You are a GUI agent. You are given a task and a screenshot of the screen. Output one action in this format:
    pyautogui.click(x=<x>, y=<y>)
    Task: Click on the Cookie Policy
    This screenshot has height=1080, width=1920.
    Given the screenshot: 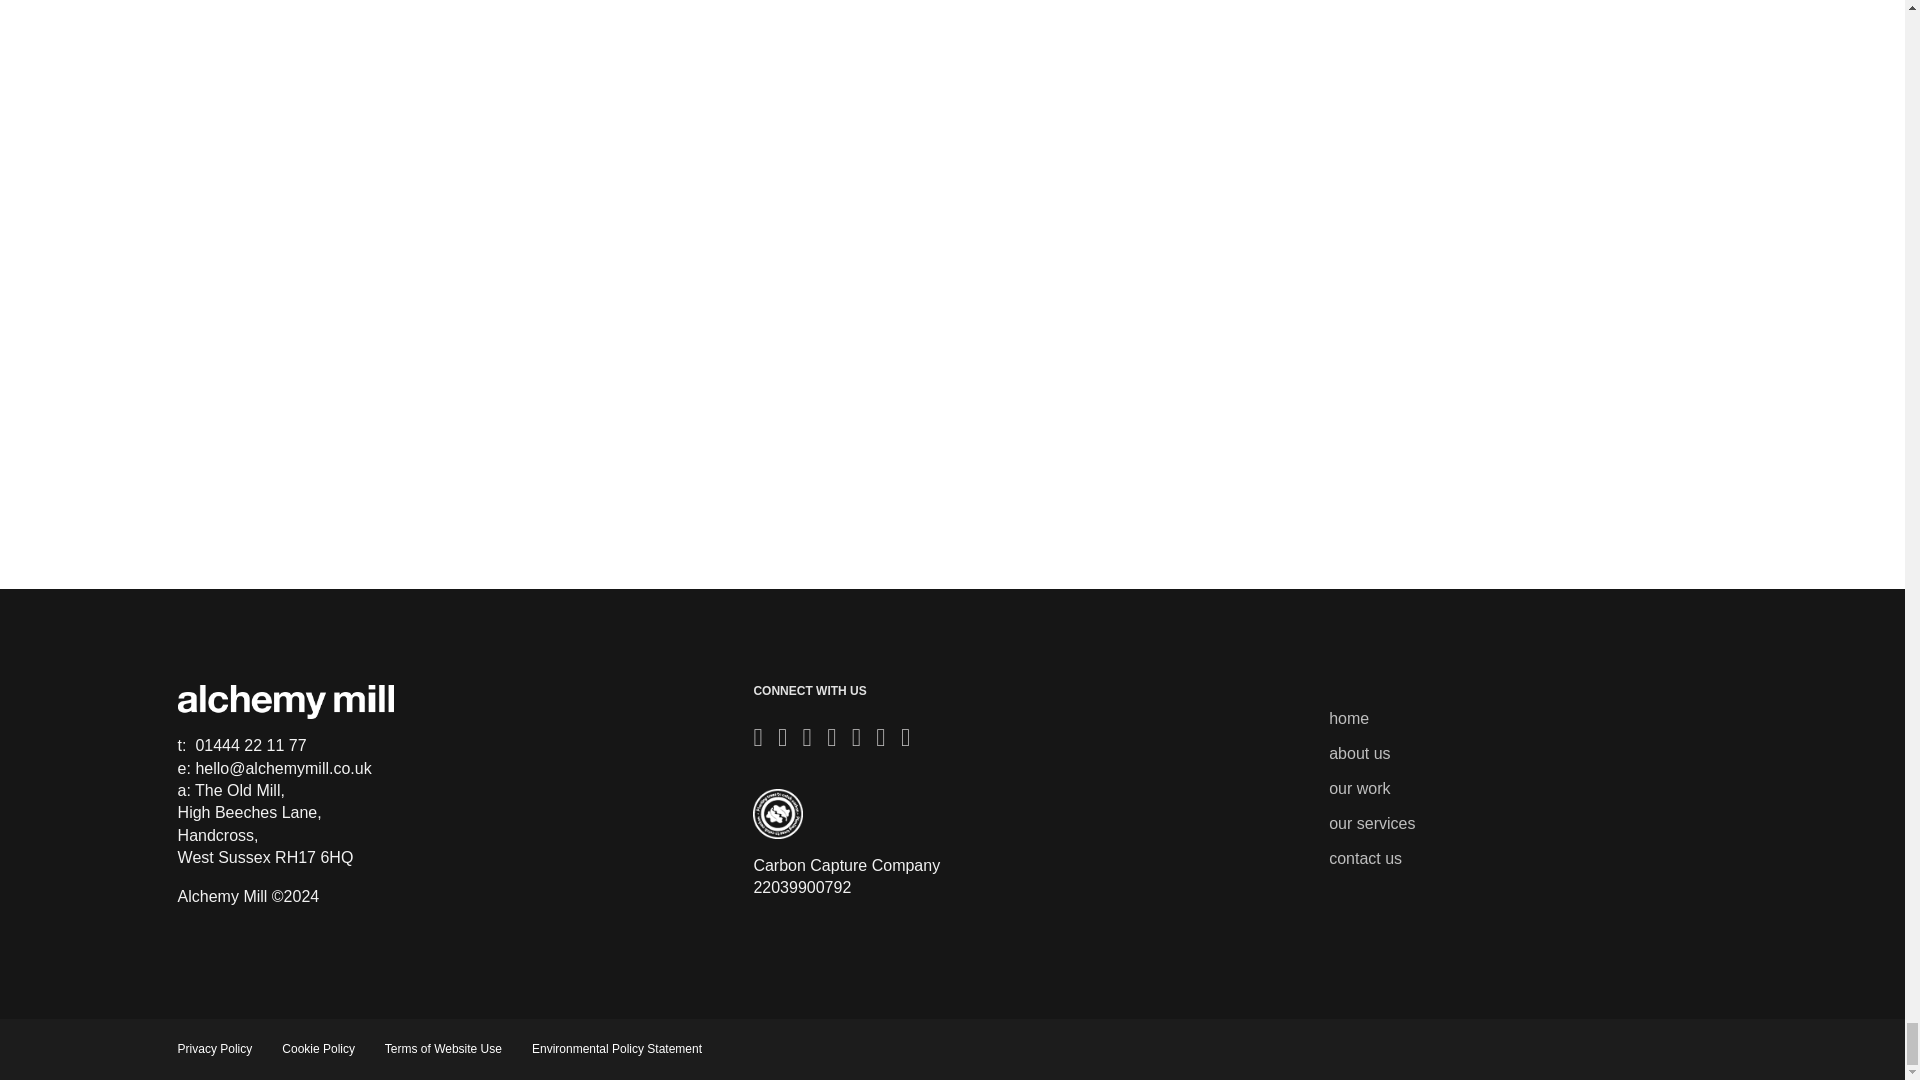 What is the action you would take?
    pyautogui.click(x=320, y=1049)
    